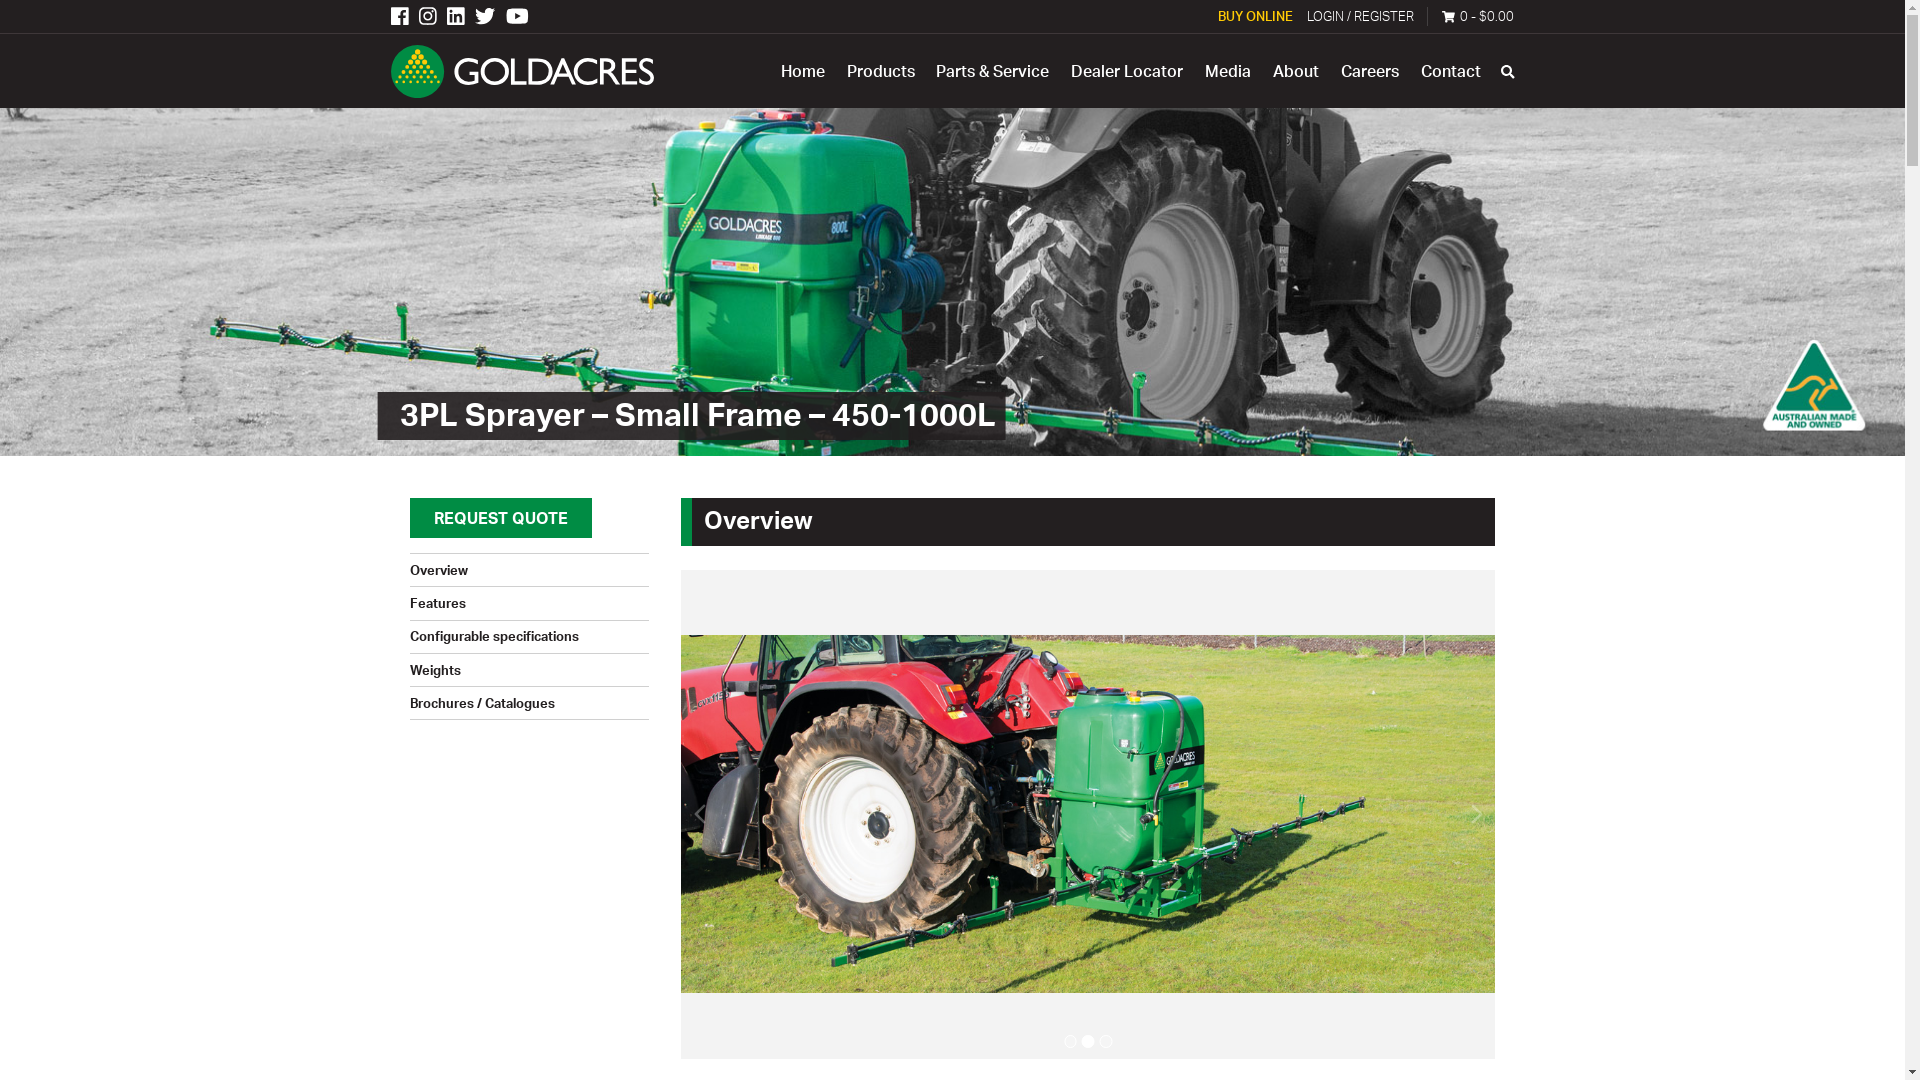 This screenshot has height=1080, width=1920. Describe the element at coordinates (1478, 16) in the screenshot. I see `0 - $0.00` at that location.